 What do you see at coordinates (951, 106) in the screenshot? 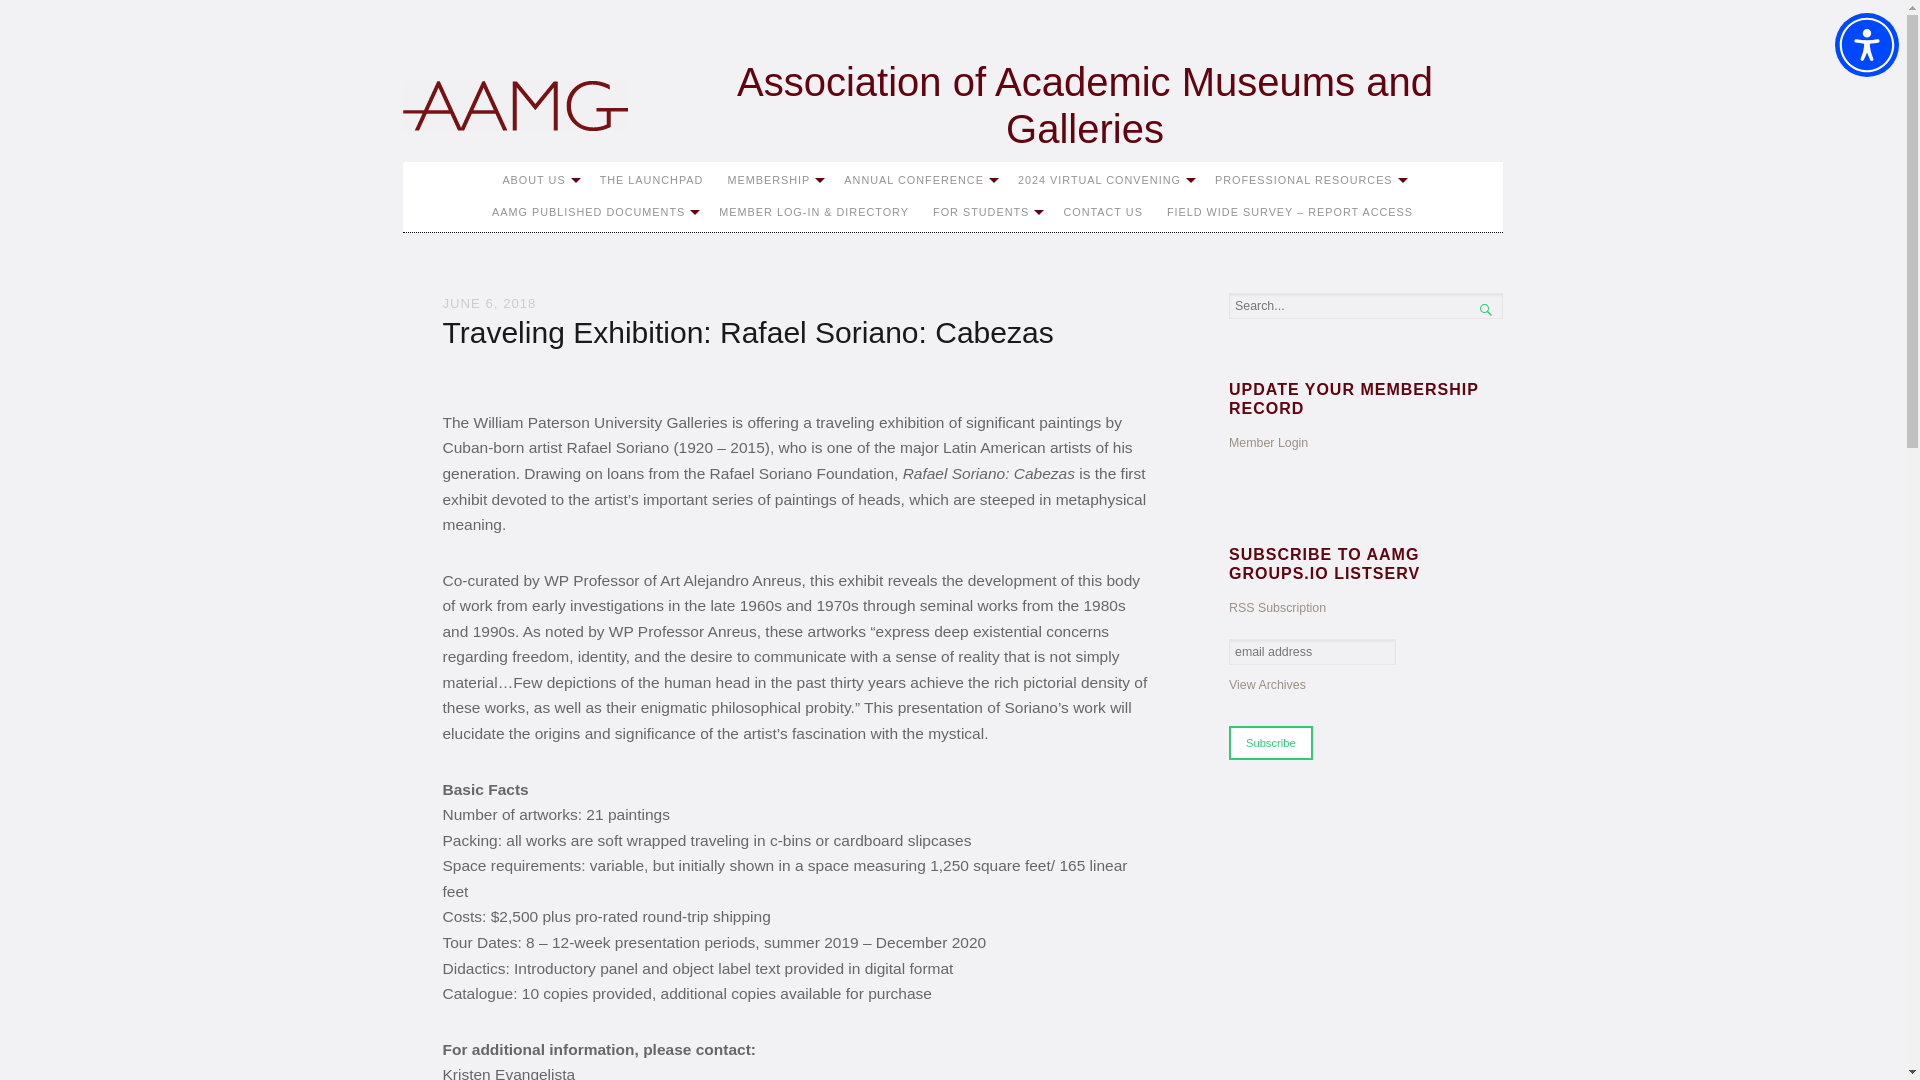
I see `Home` at bounding box center [951, 106].